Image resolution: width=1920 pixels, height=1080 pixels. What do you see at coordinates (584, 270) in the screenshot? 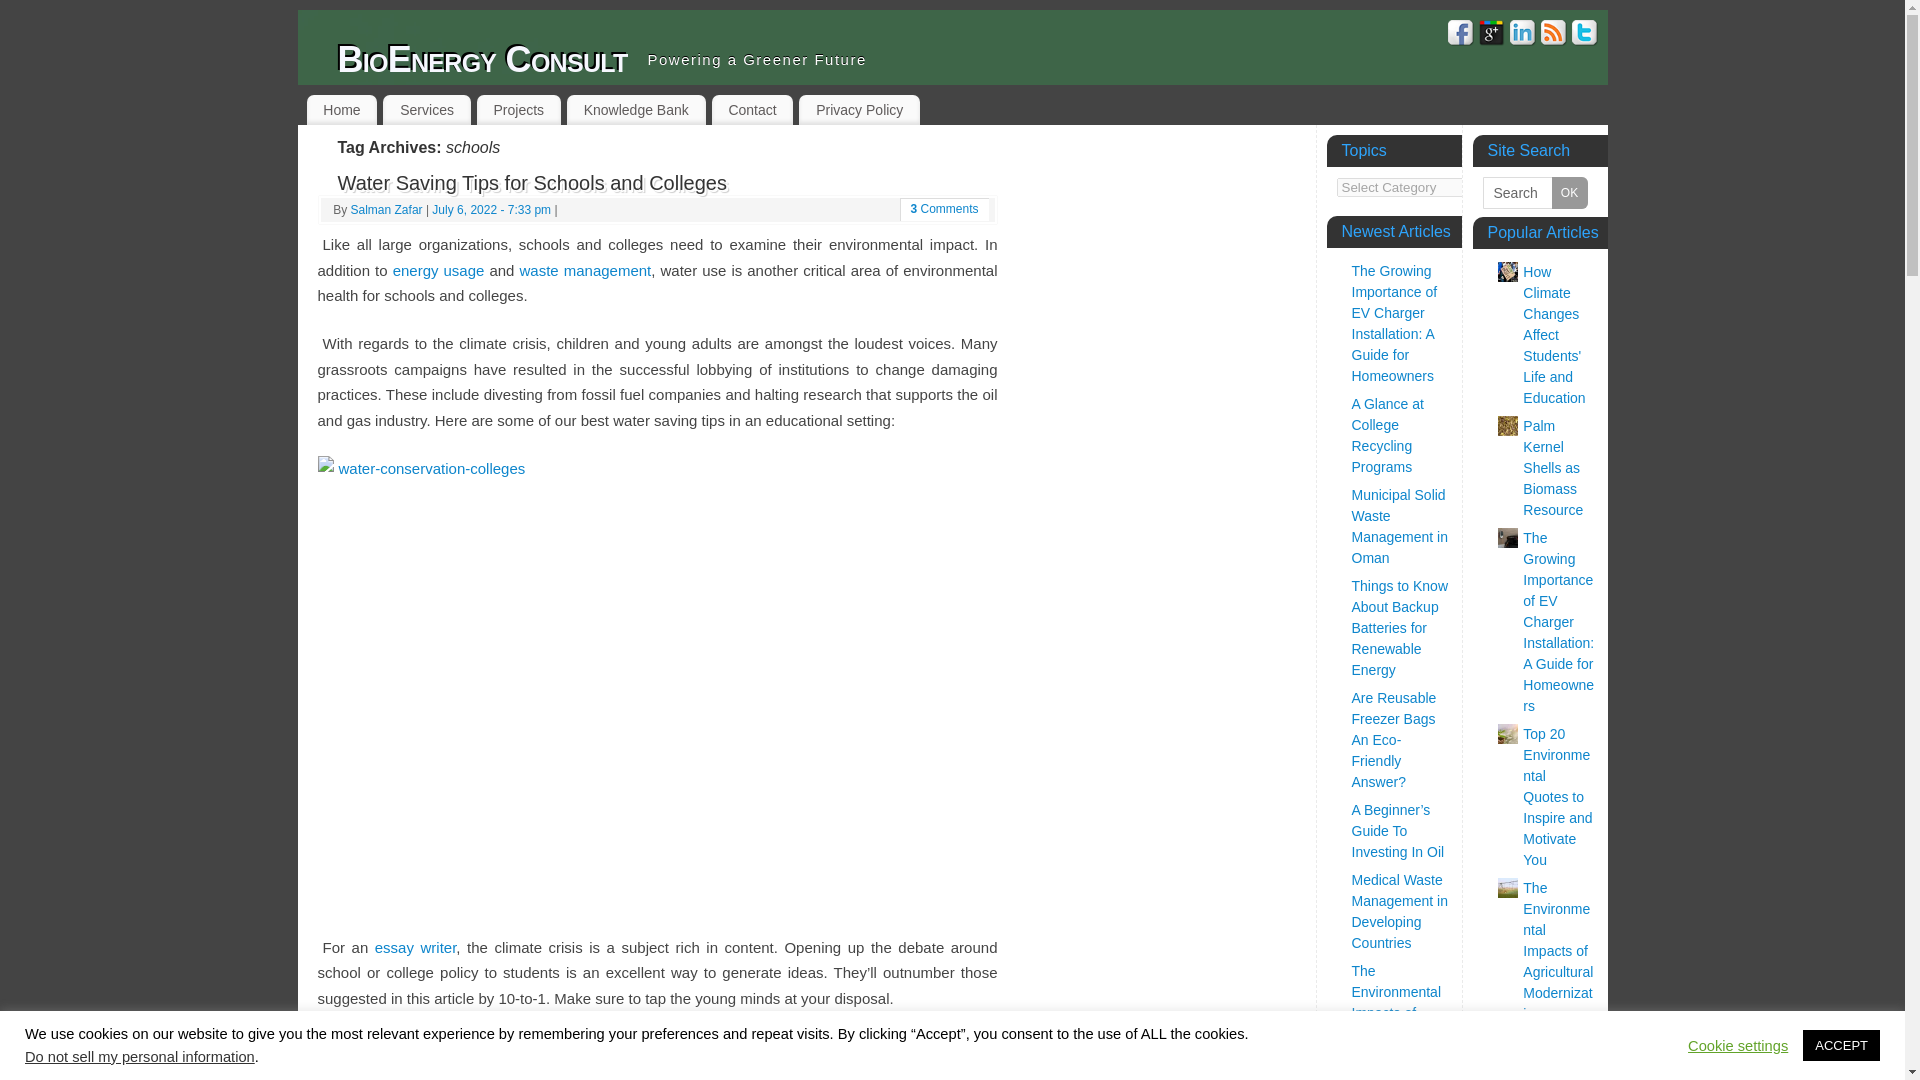
I see `waste management` at bounding box center [584, 270].